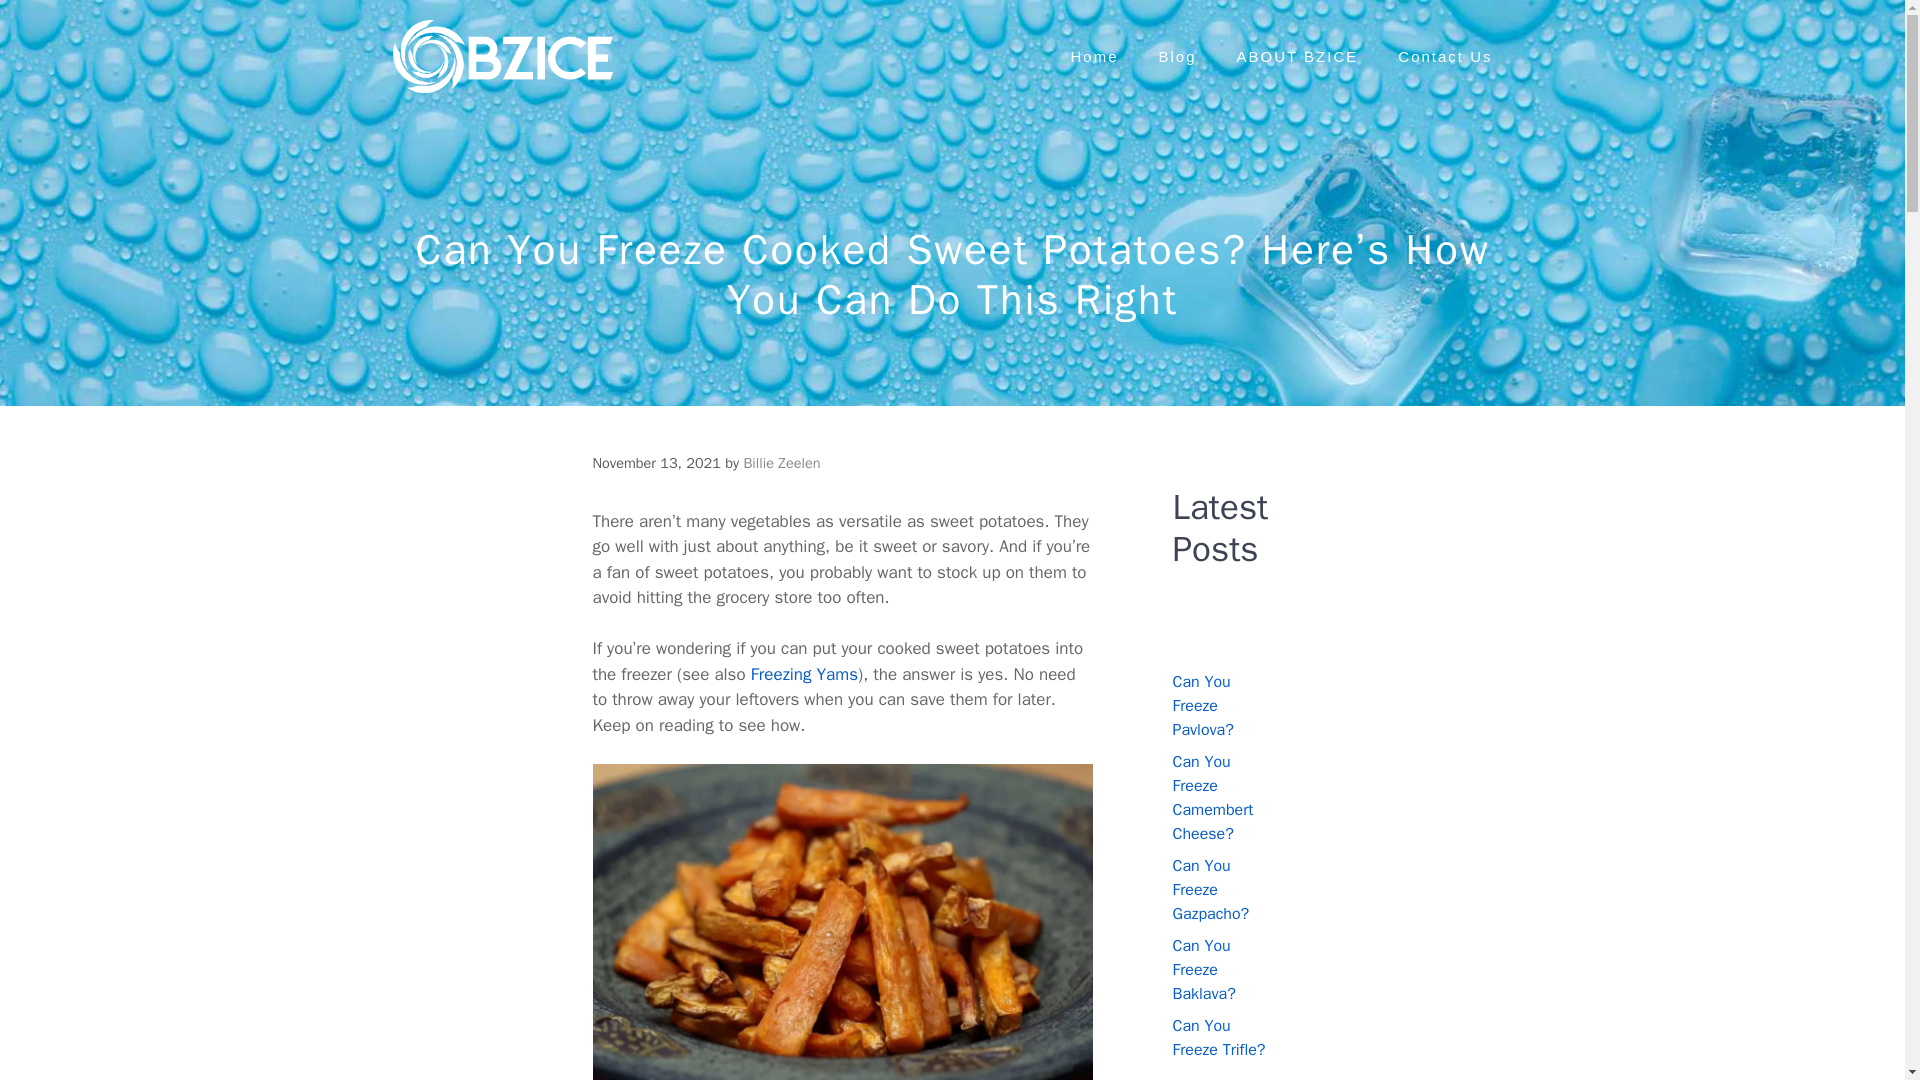  Describe the element at coordinates (1094, 57) in the screenshot. I see `Home` at that location.